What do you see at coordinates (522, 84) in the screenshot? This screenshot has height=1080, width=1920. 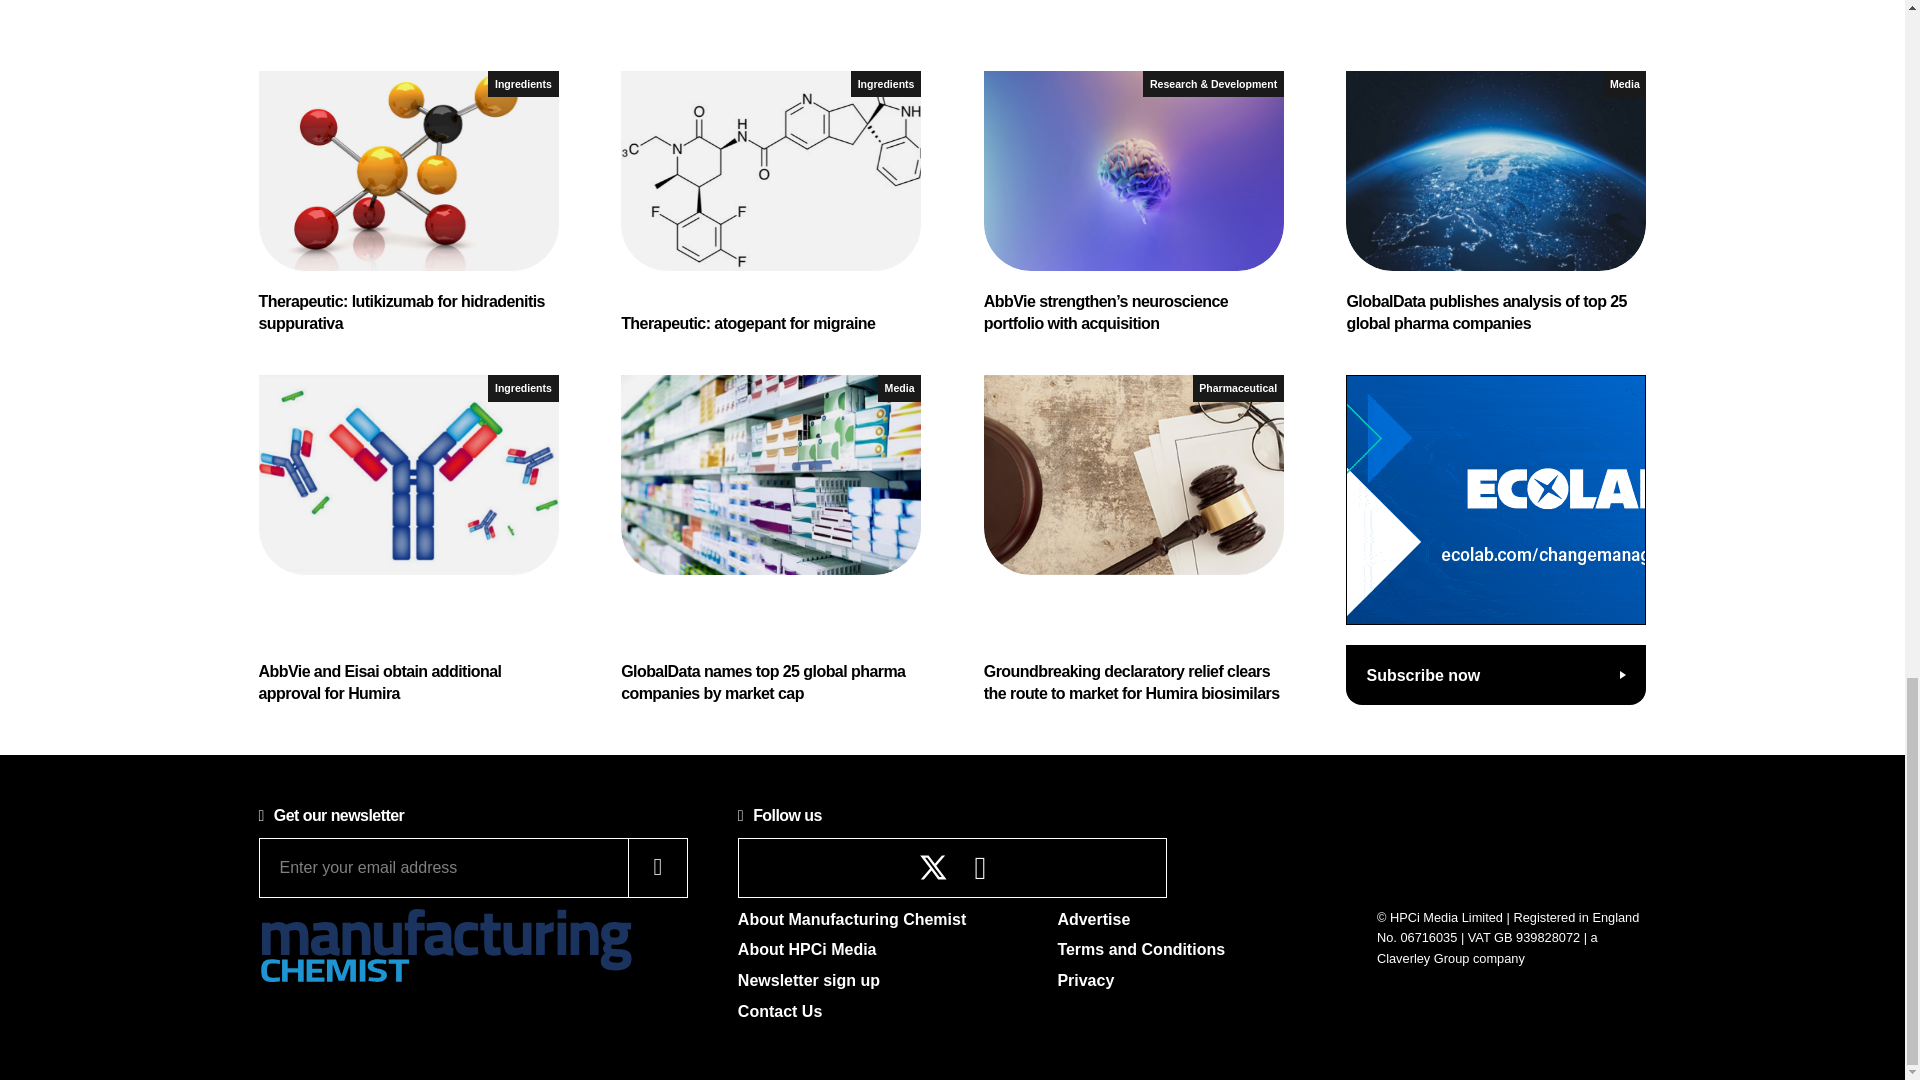 I see `Ingredients` at bounding box center [522, 84].